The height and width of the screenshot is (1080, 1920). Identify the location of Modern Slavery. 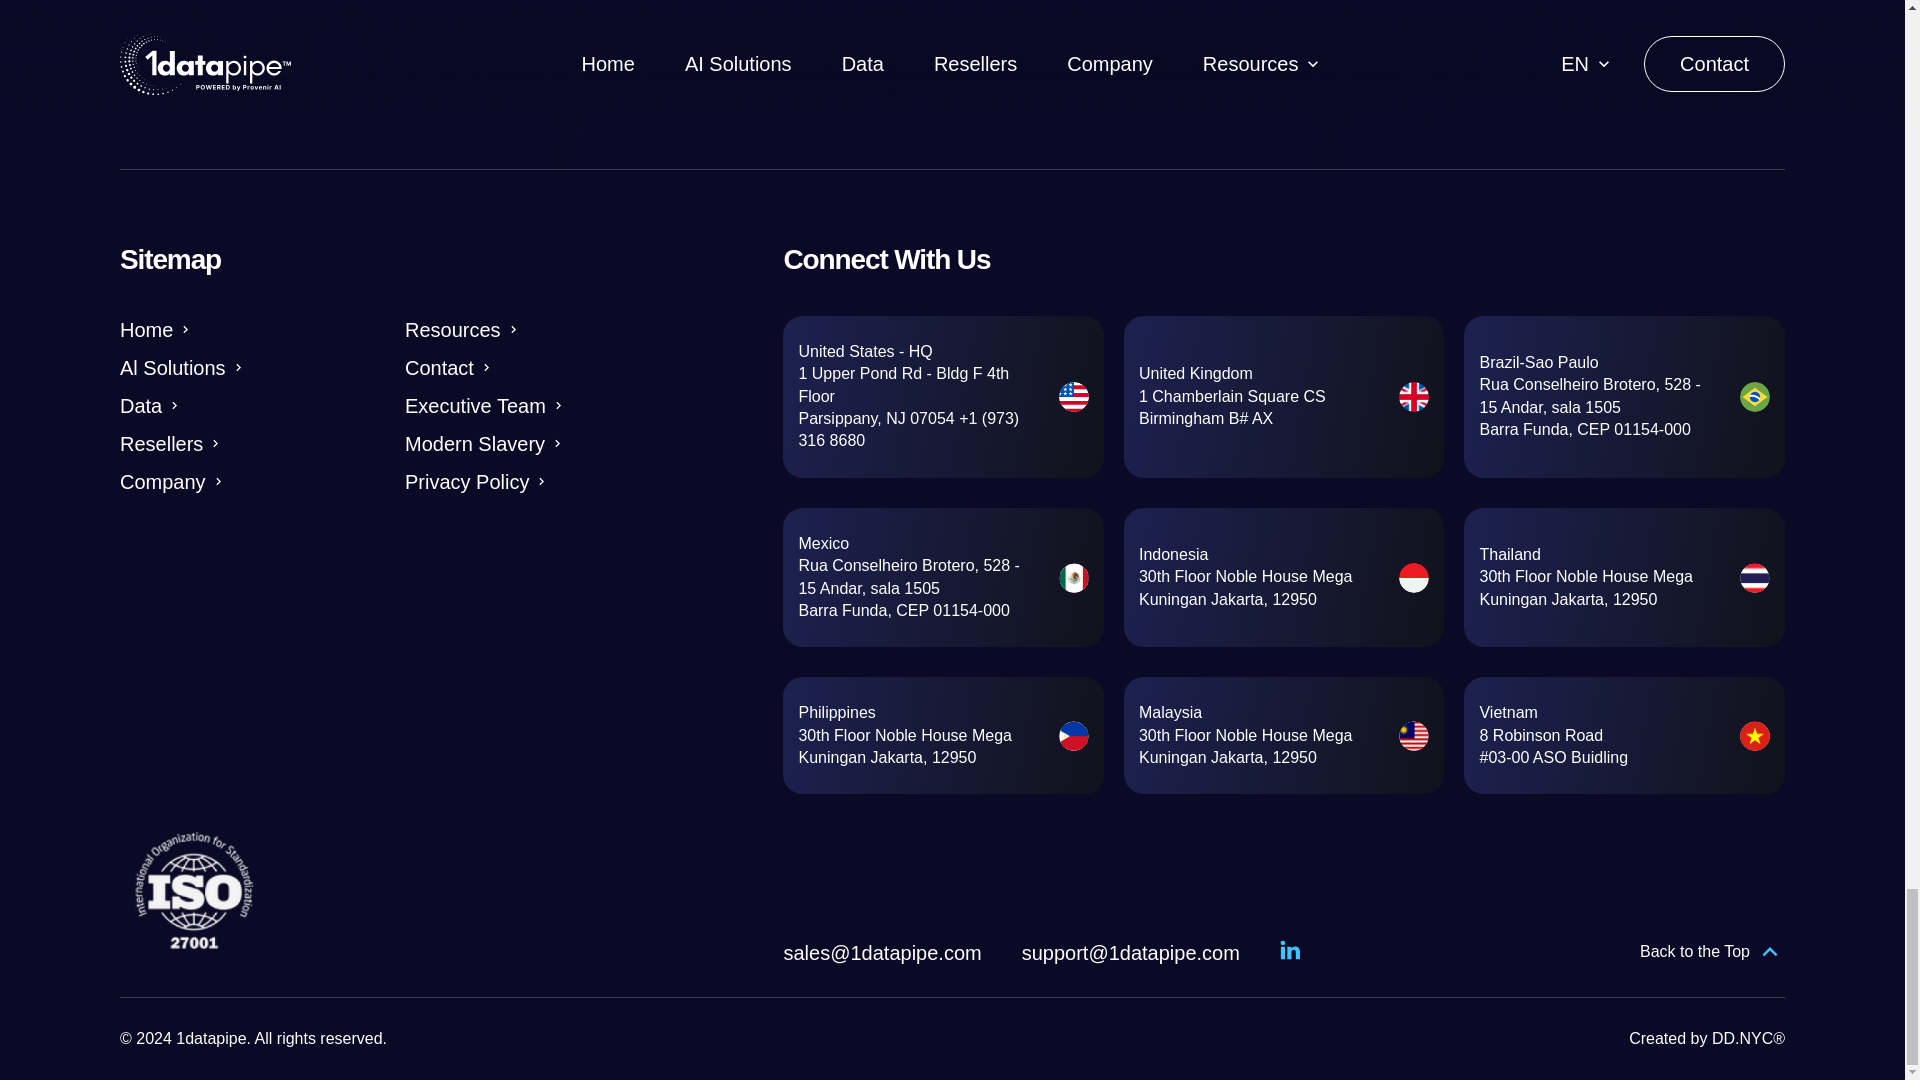
(484, 443).